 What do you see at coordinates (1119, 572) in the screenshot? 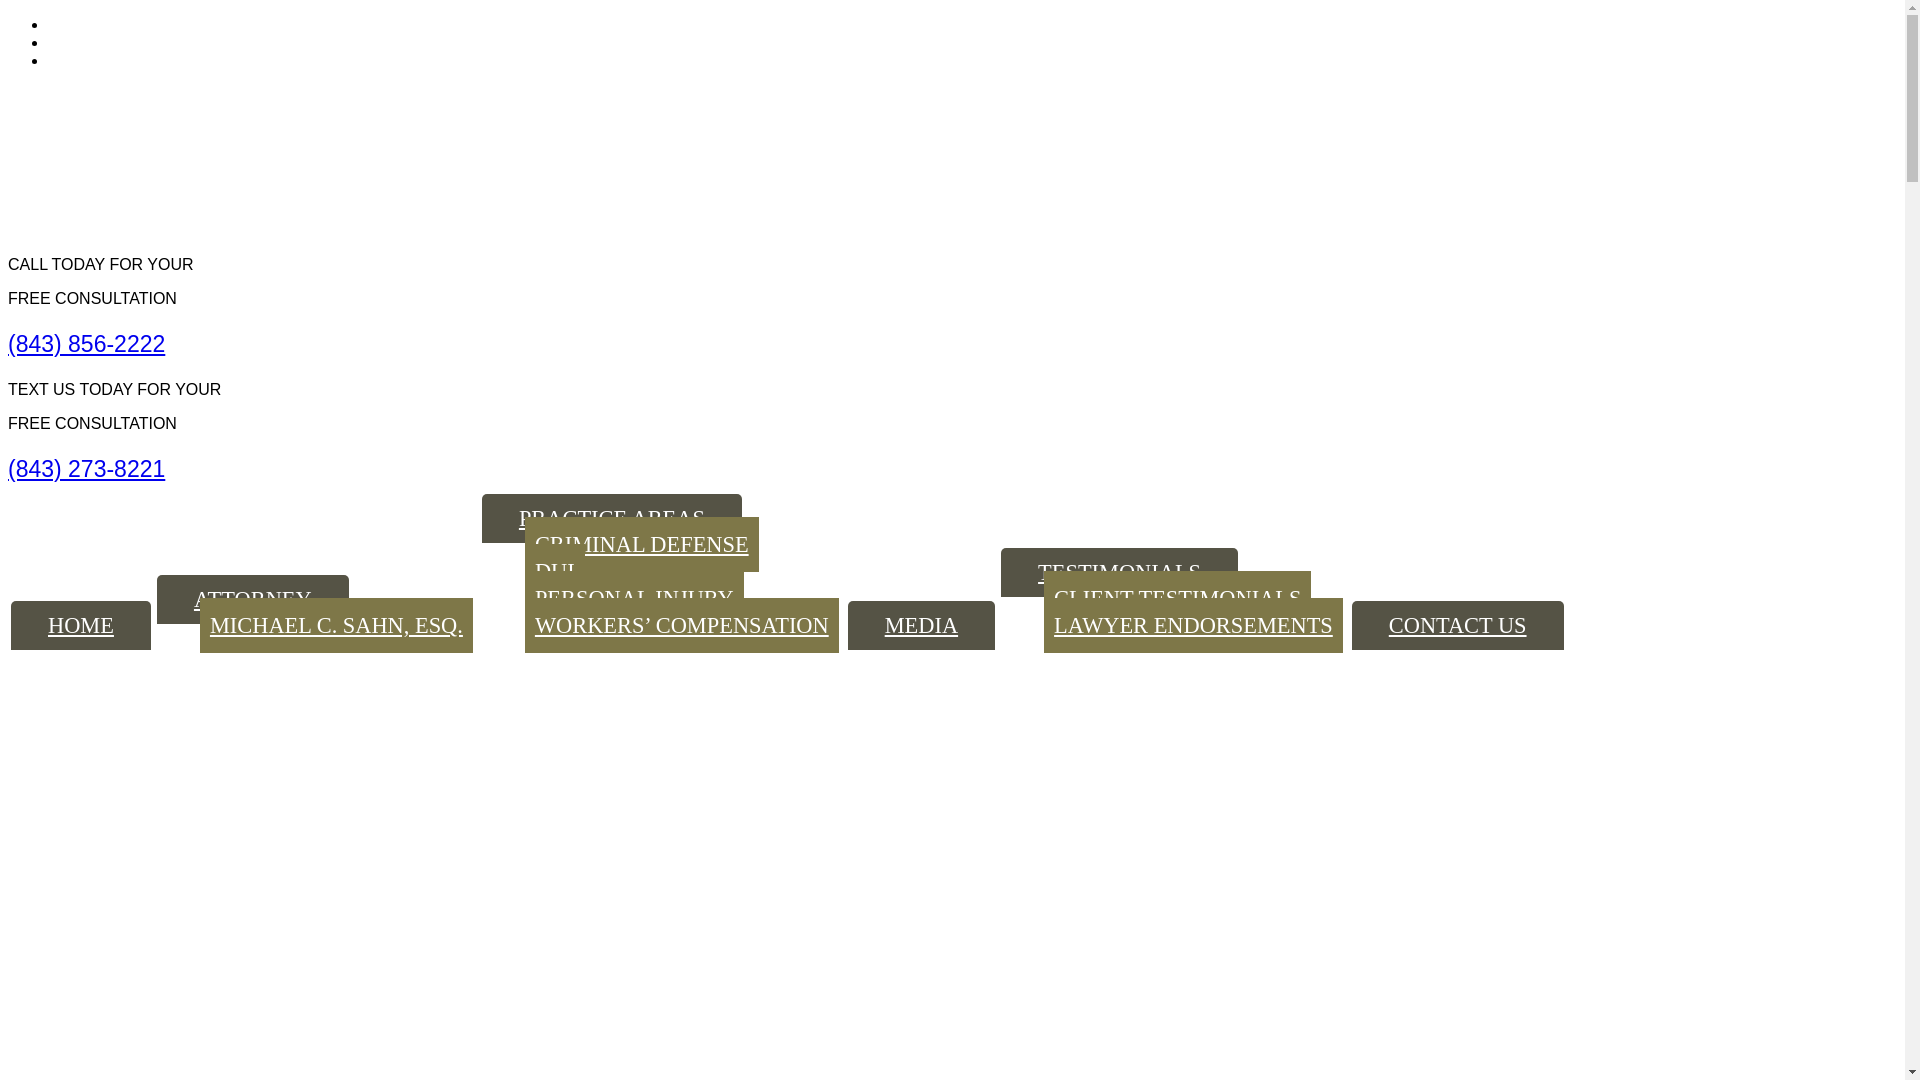
I see `TESTIMONIALS` at bounding box center [1119, 572].